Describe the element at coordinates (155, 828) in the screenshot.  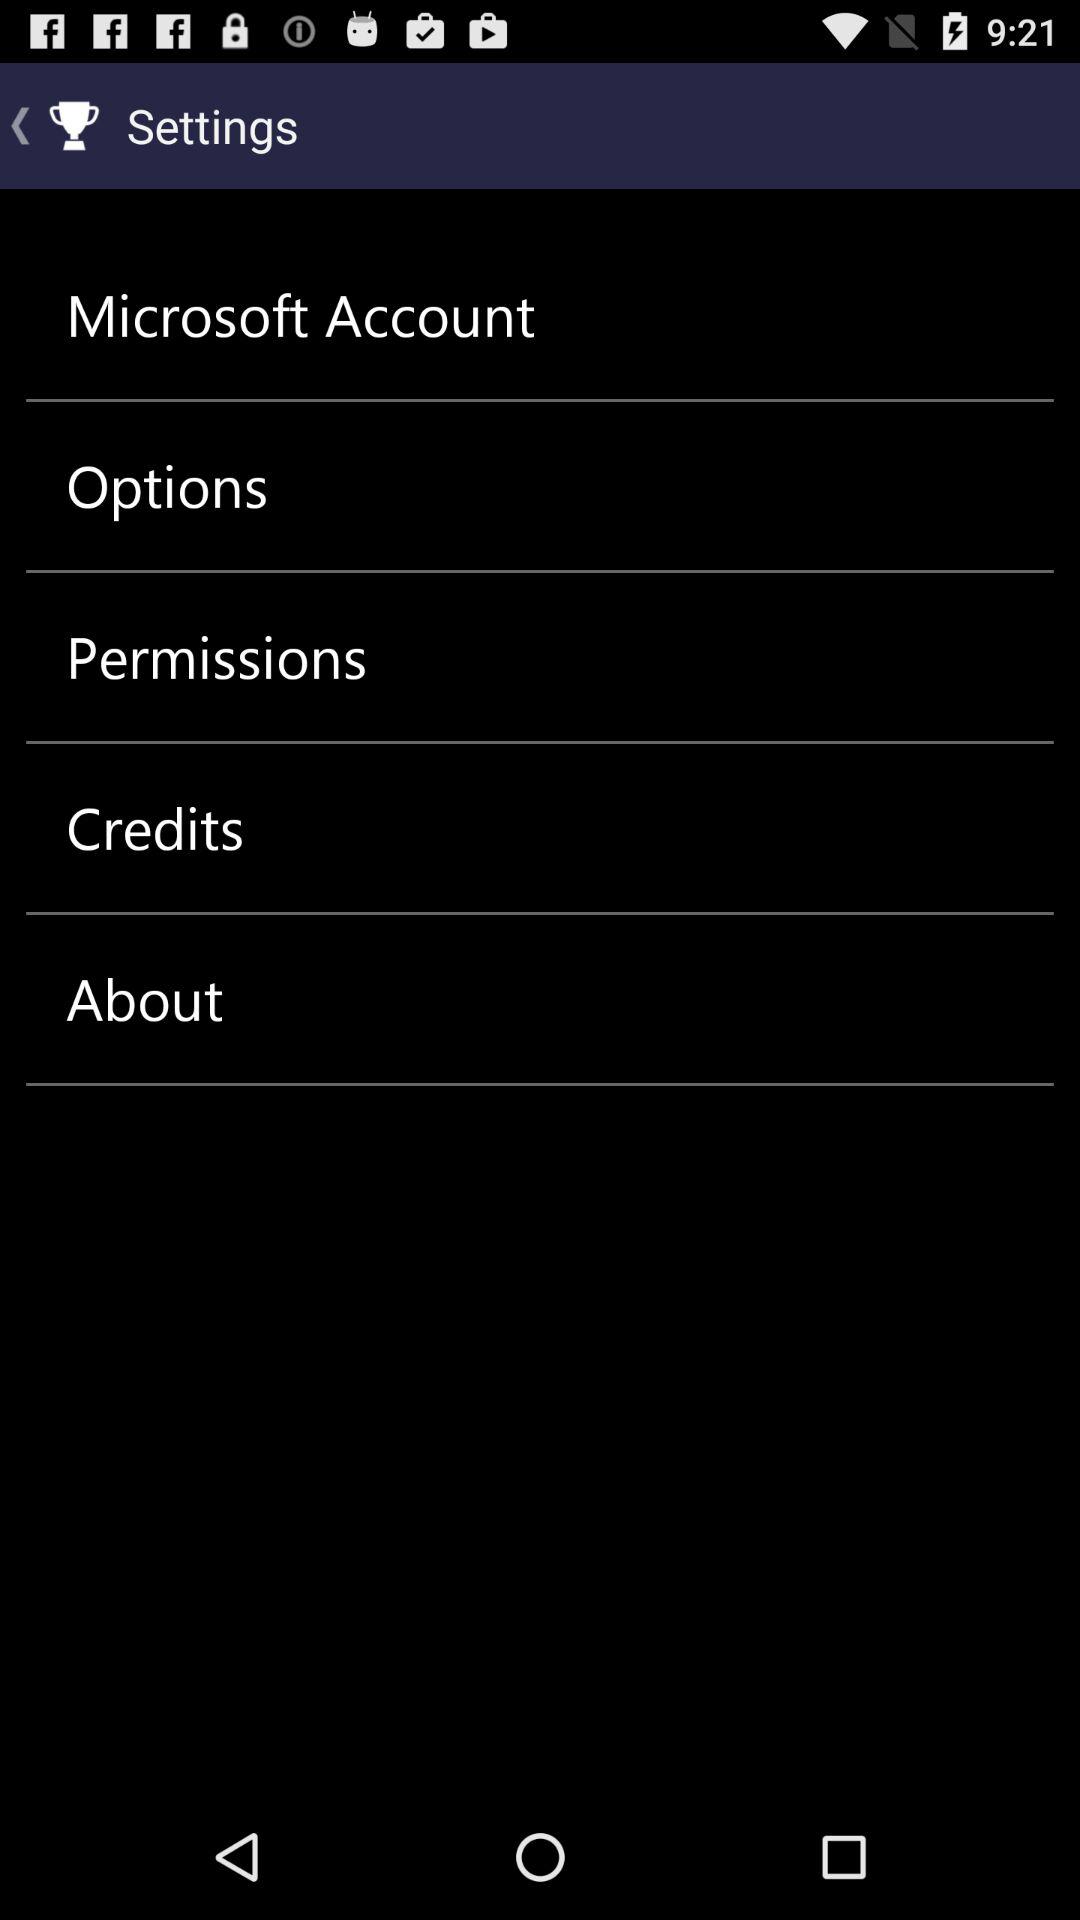
I see `tap item below the permissions` at that location.